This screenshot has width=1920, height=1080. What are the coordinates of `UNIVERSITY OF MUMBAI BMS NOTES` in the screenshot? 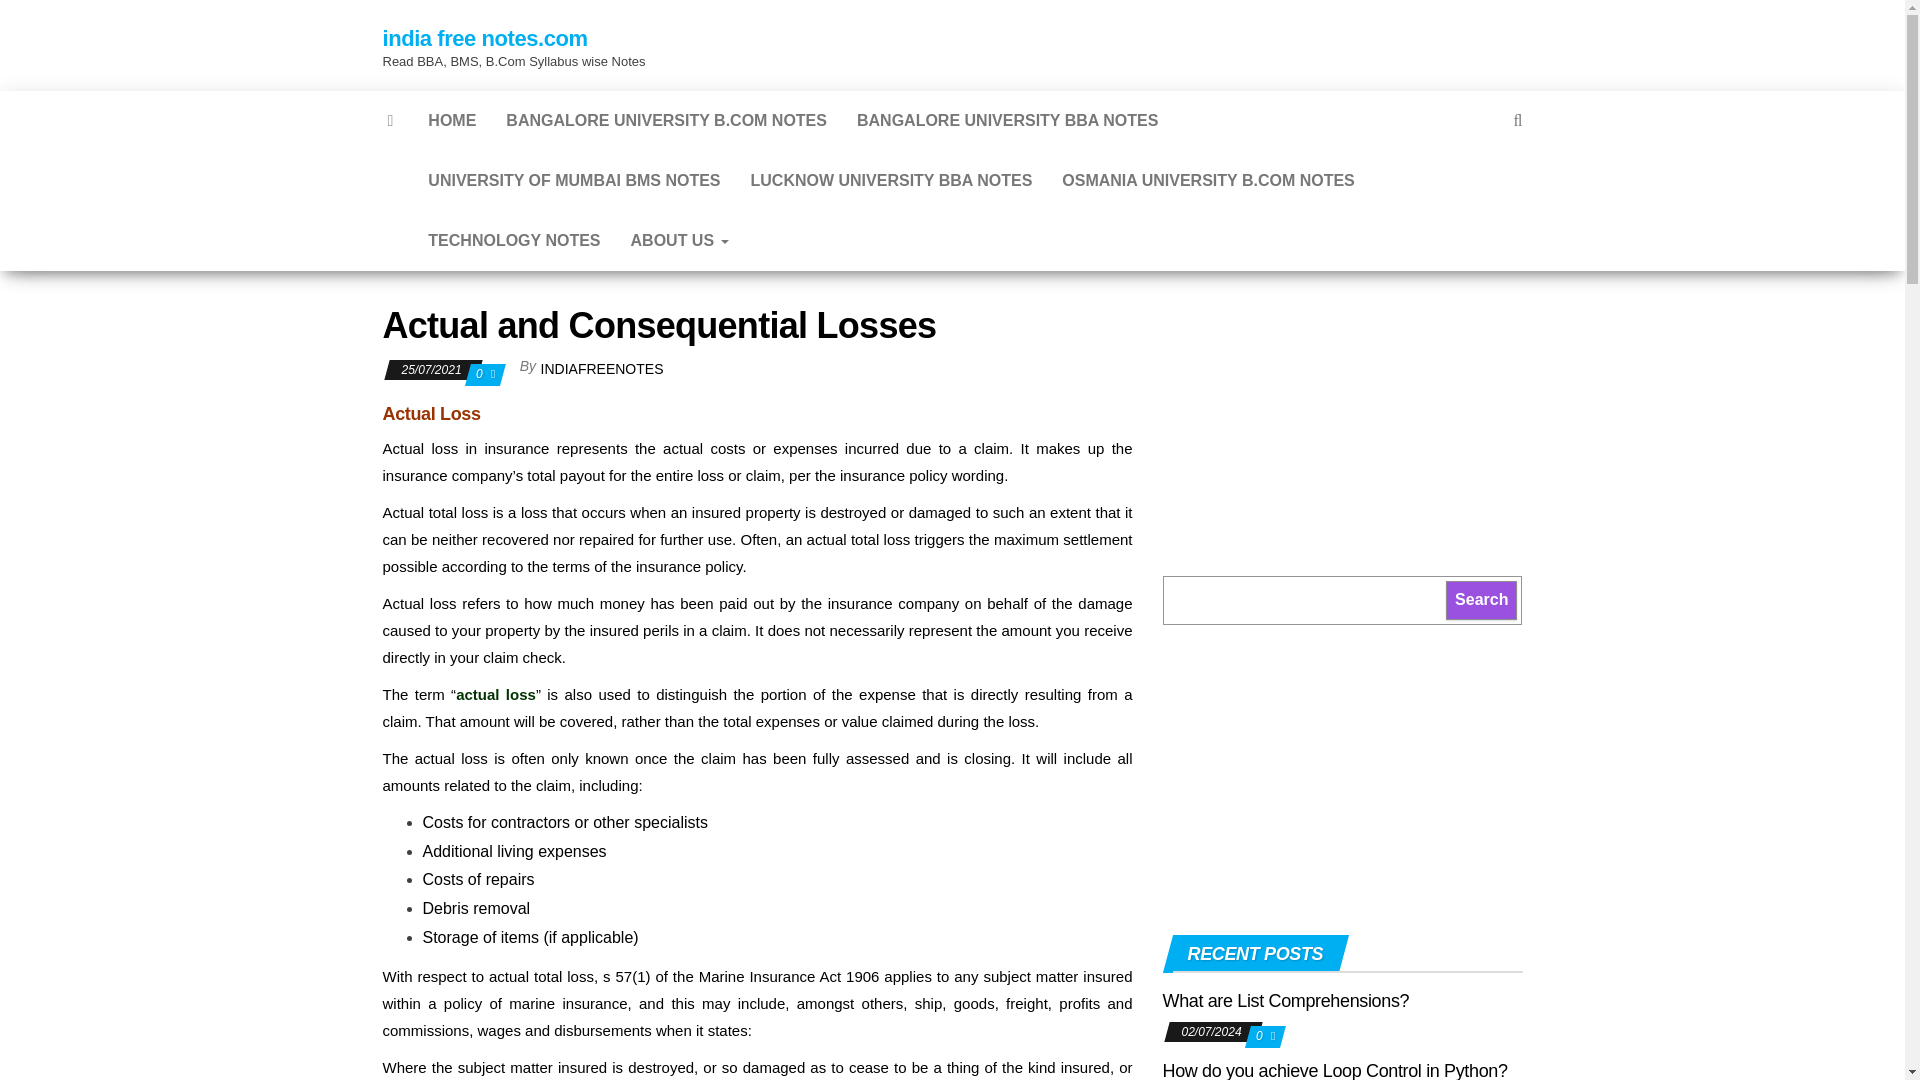 It's located at (574, 180).